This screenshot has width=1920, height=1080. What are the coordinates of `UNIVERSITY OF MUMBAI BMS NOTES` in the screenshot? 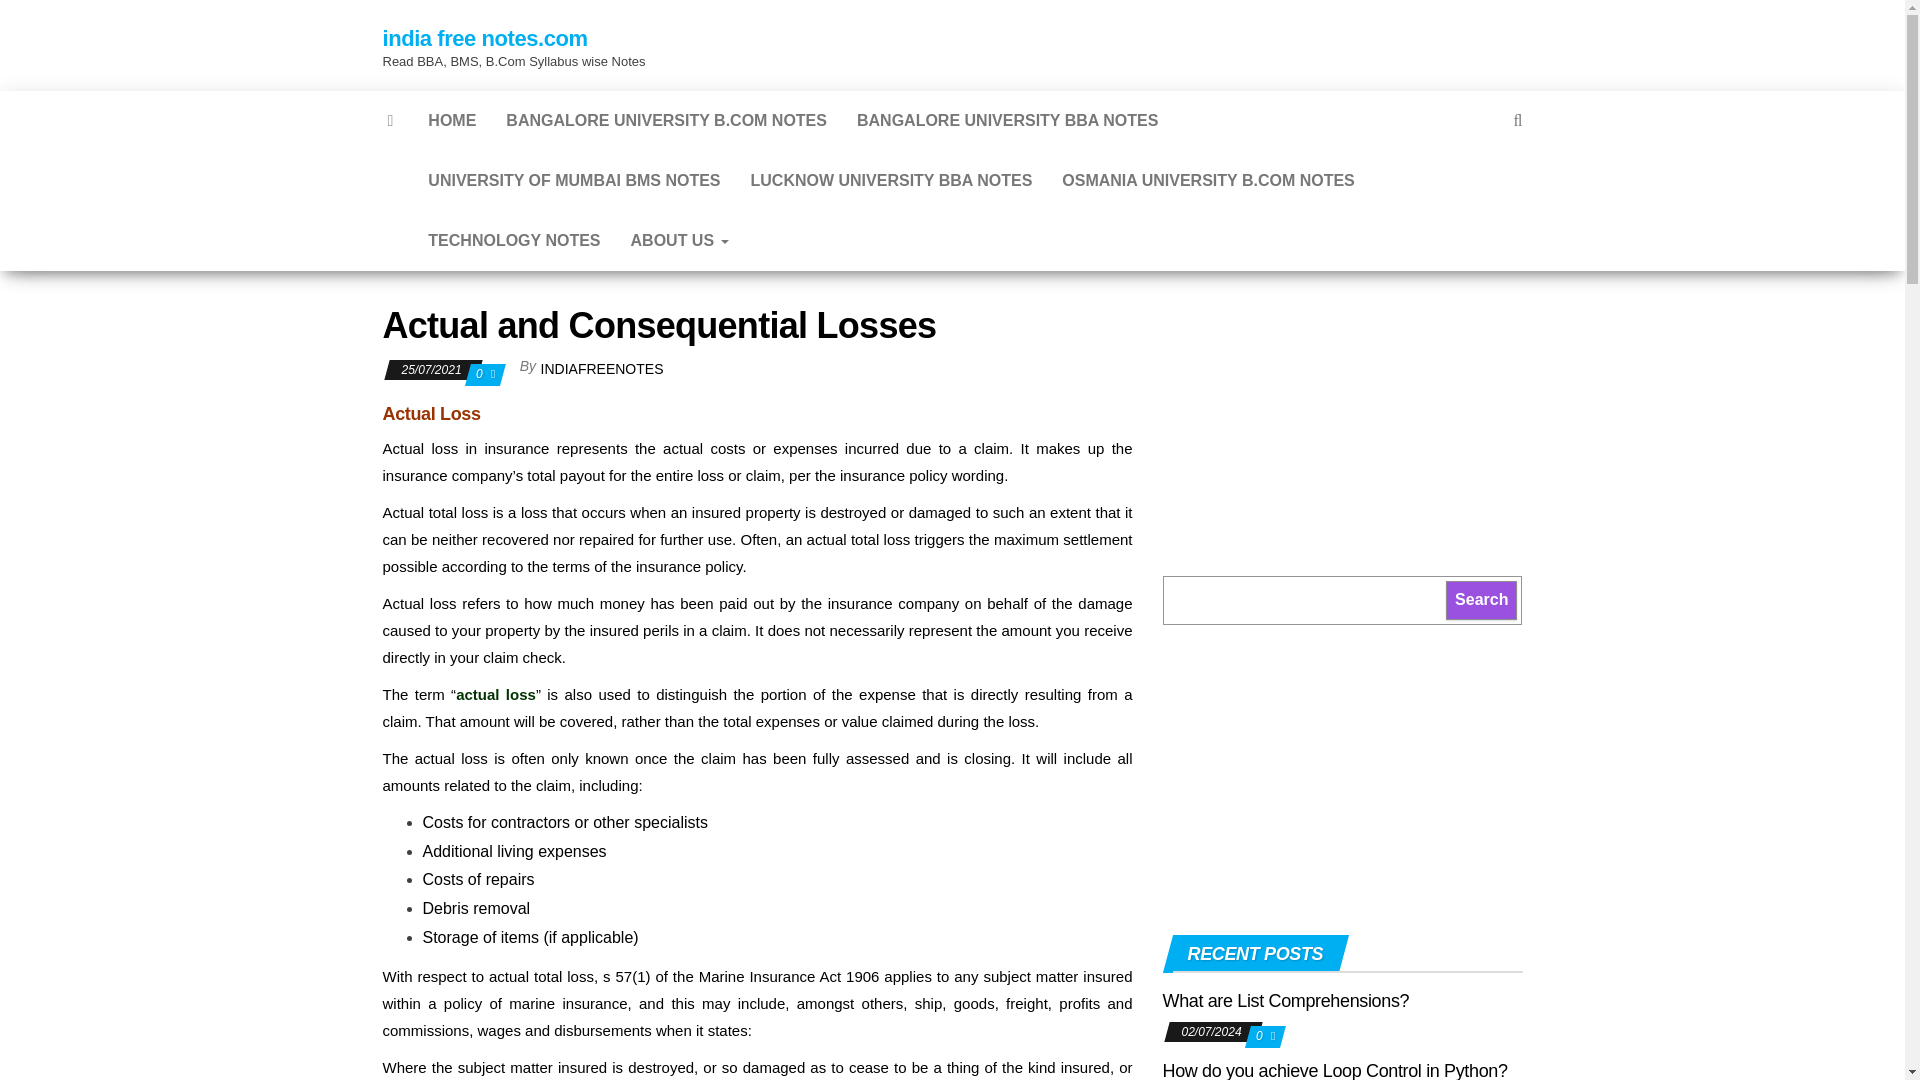 It's located at (574, 180).